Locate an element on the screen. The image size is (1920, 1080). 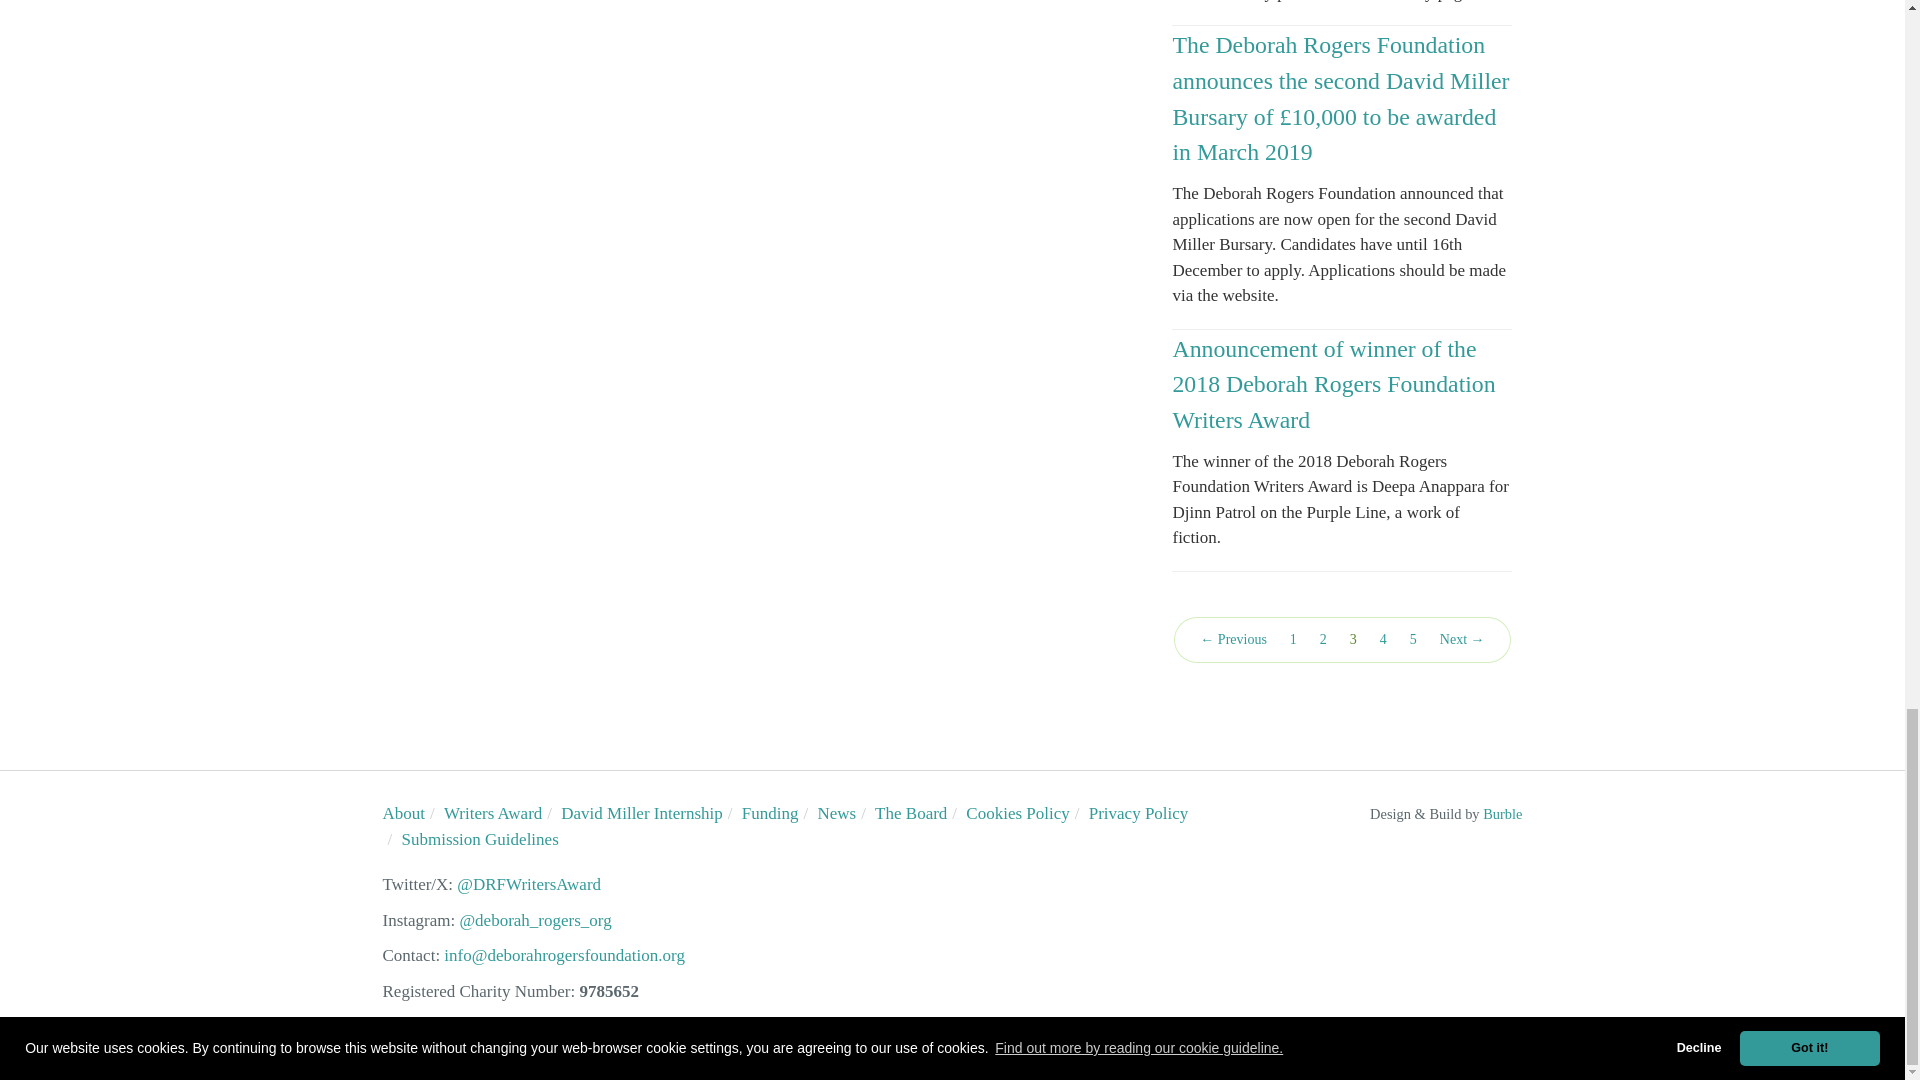
Submission Guidelines is located at coordinates (480, 839).